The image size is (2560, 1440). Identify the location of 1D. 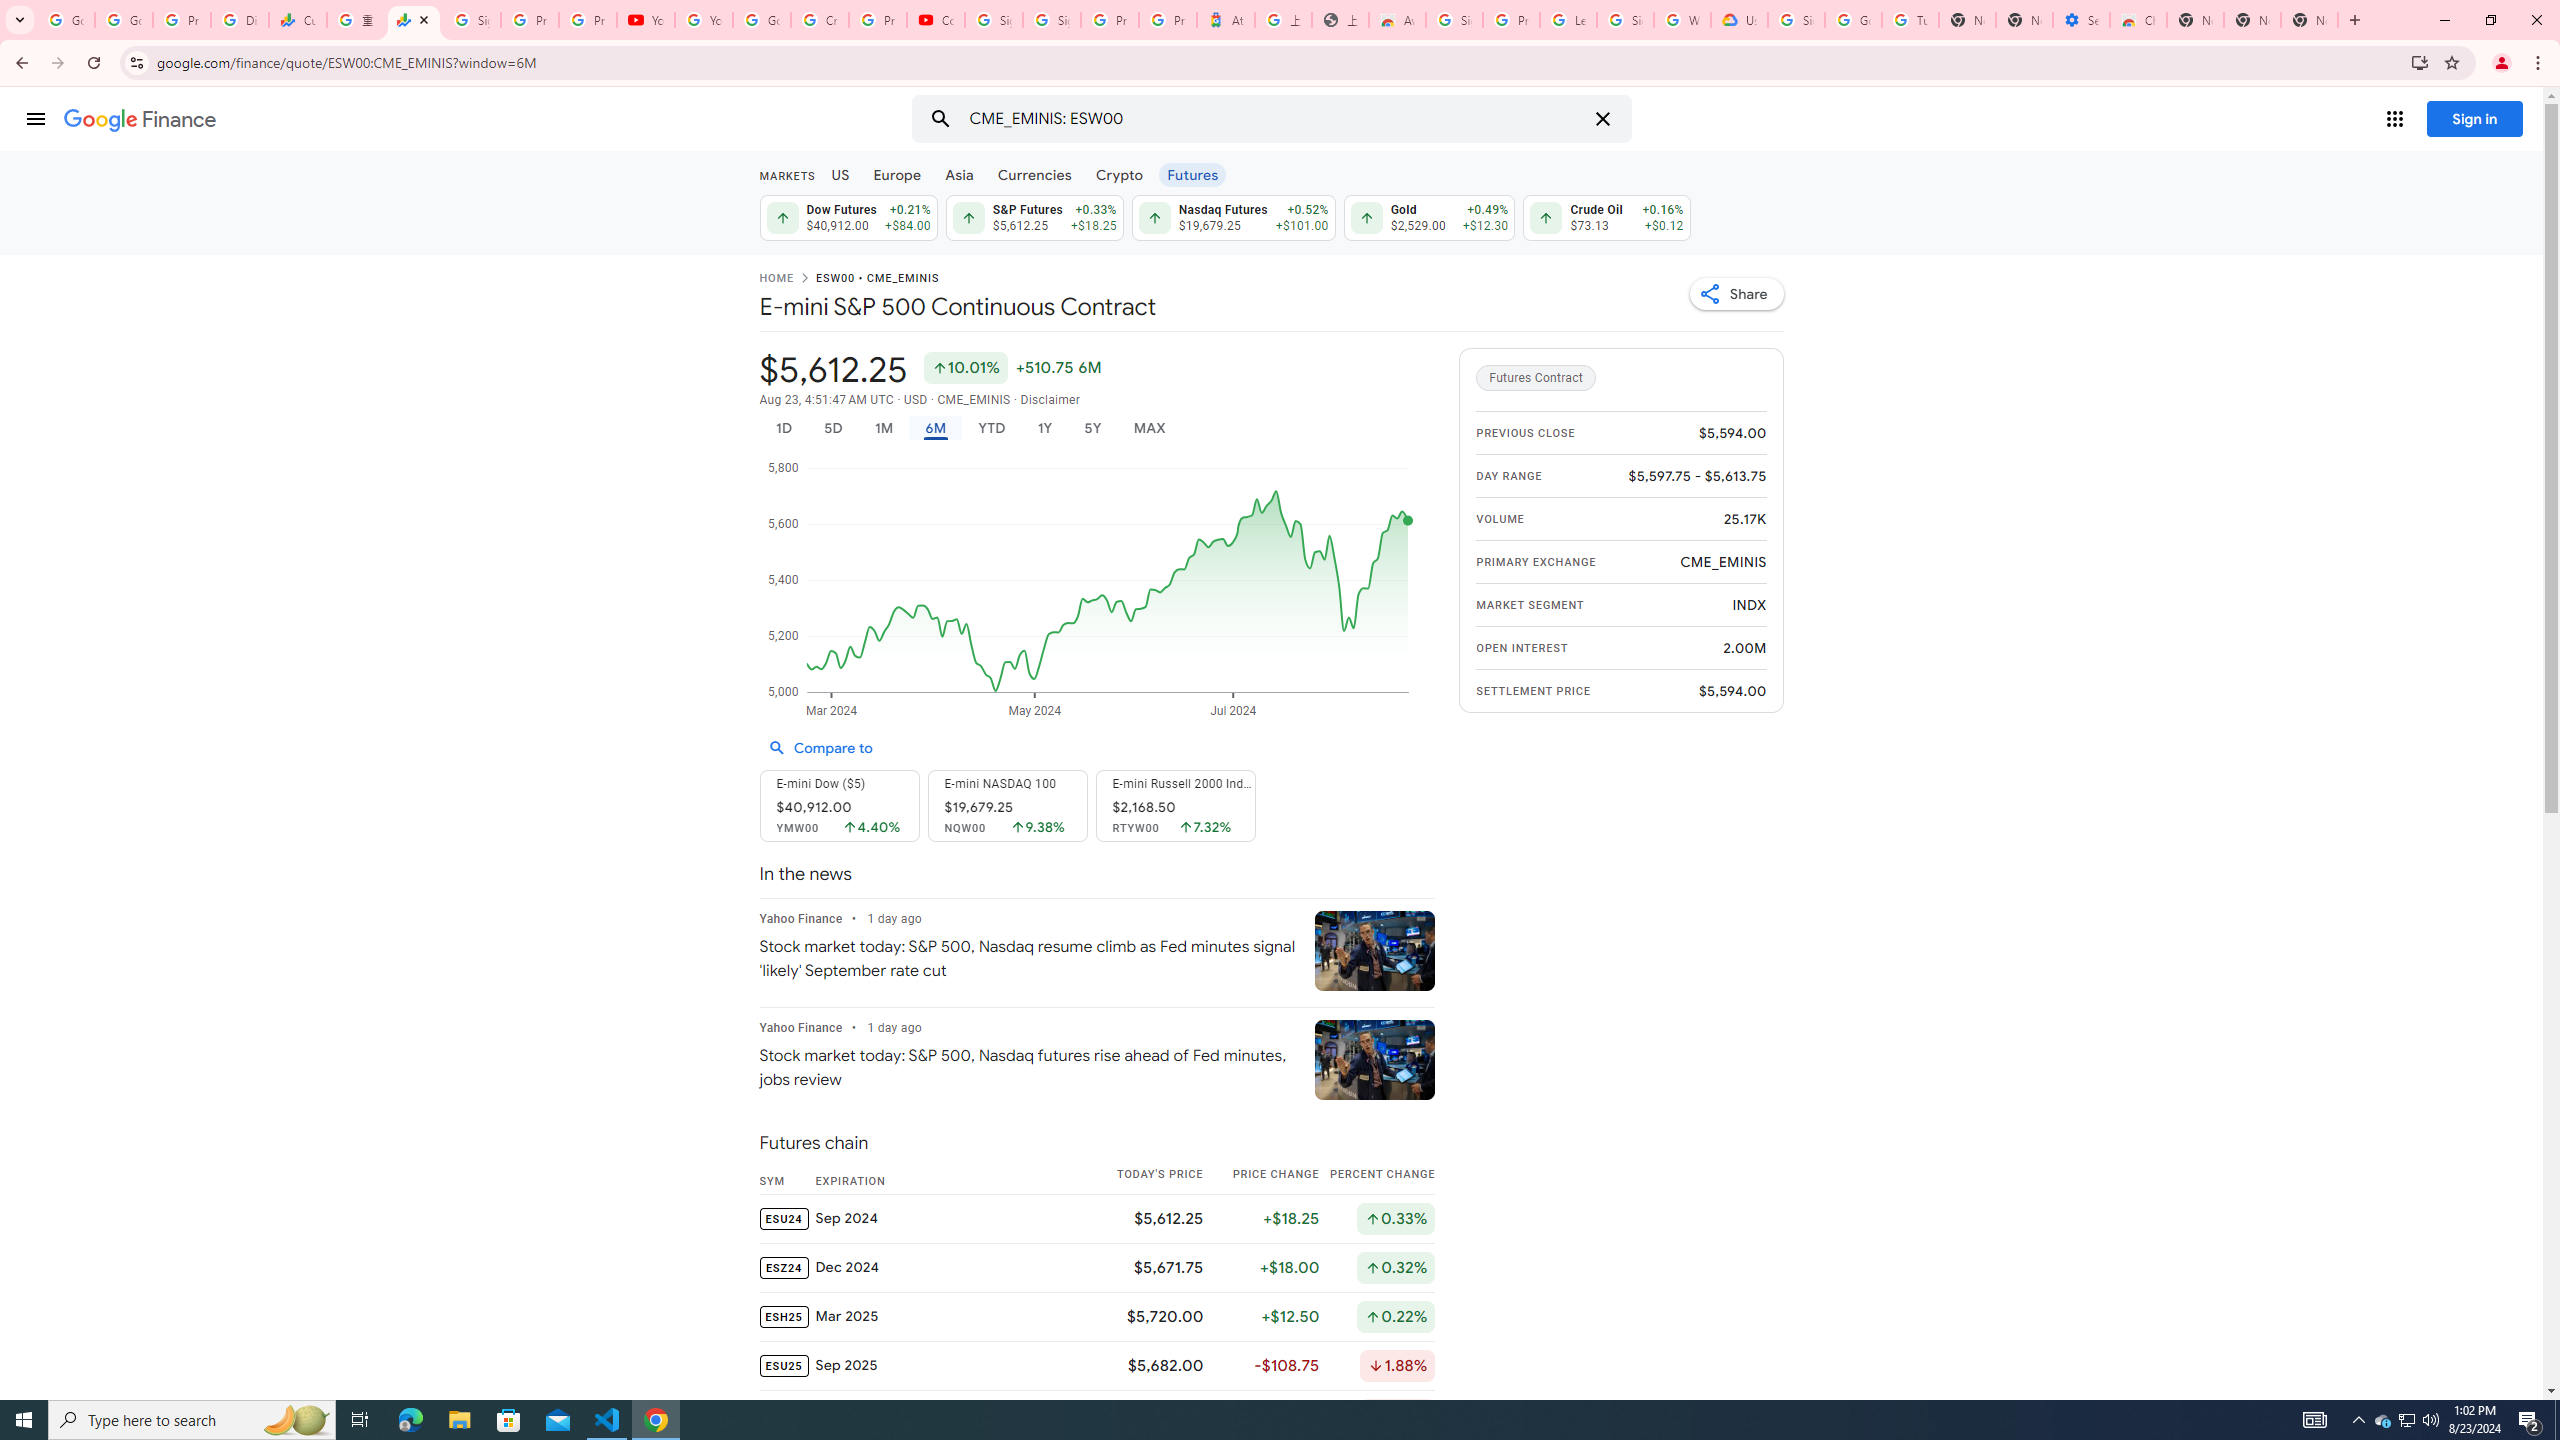
(782, 428).